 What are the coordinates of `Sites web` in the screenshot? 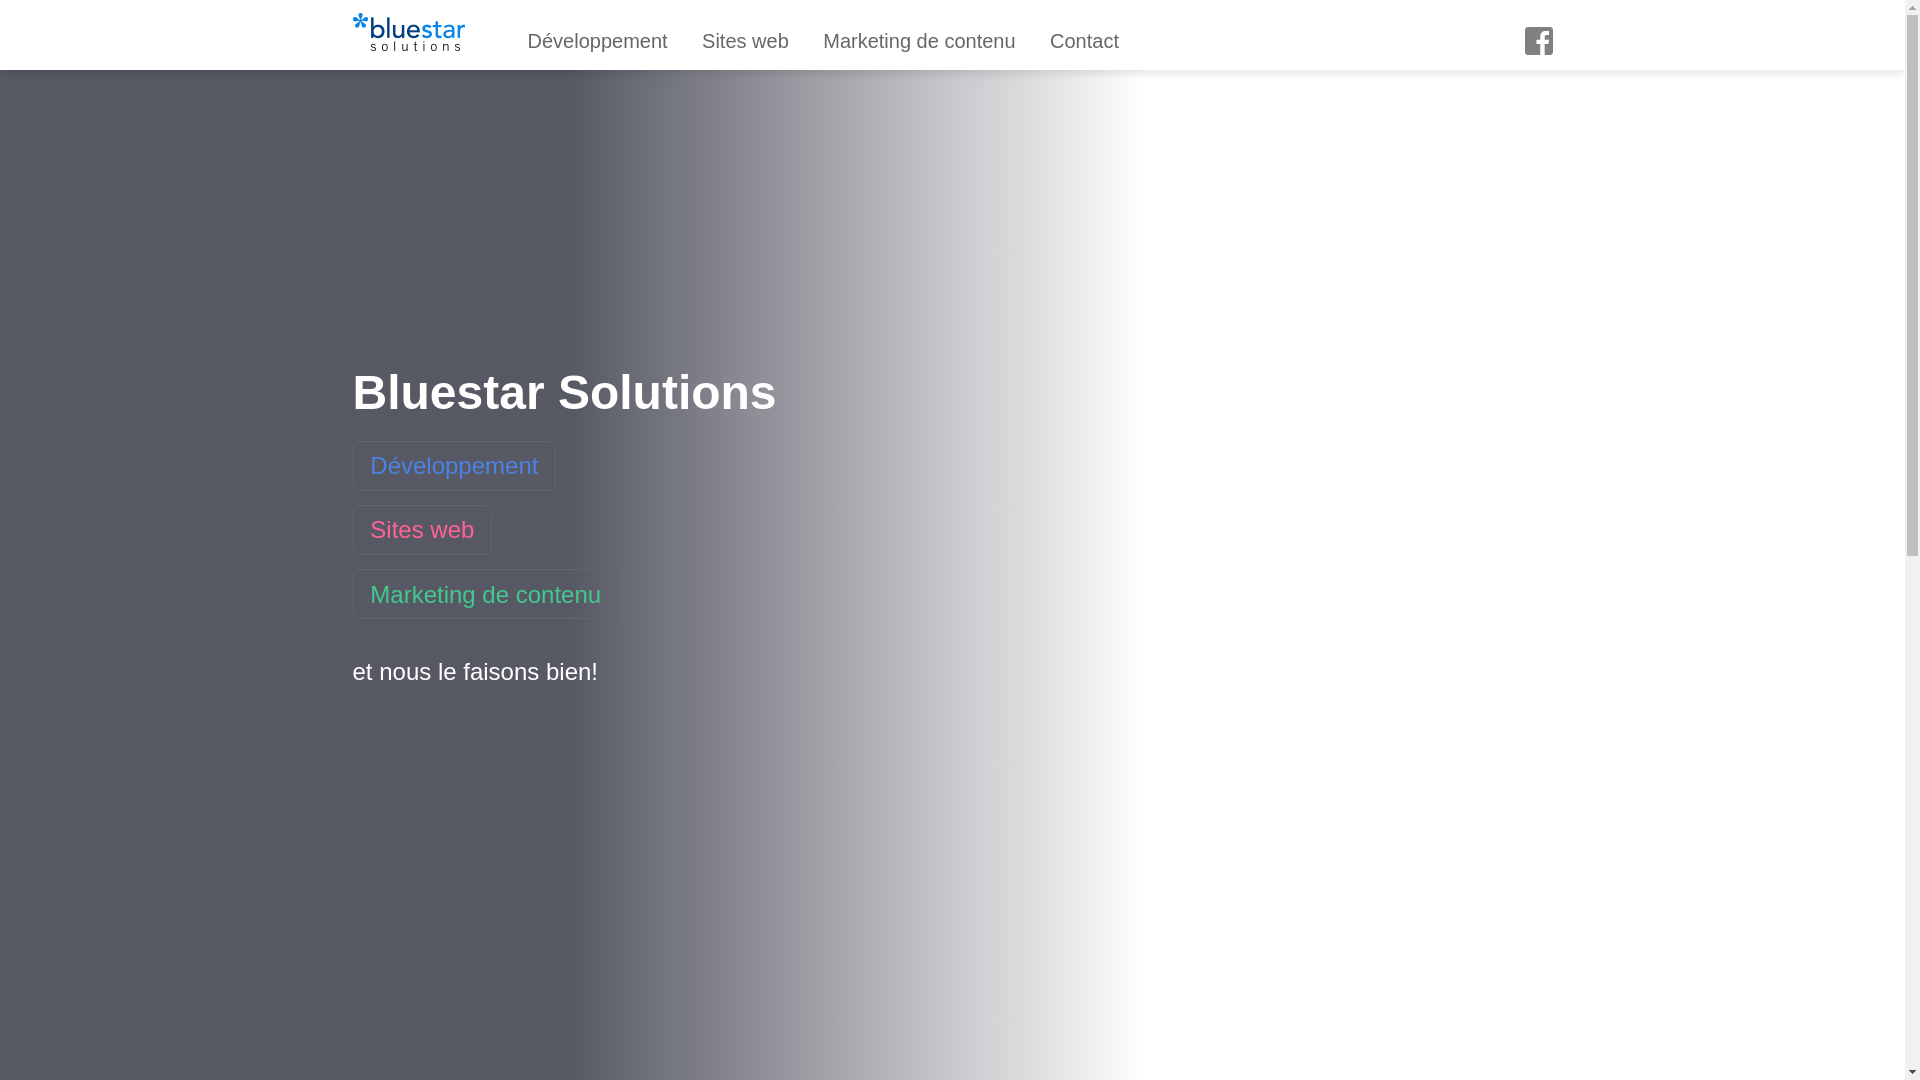 It's located at (746, 41).